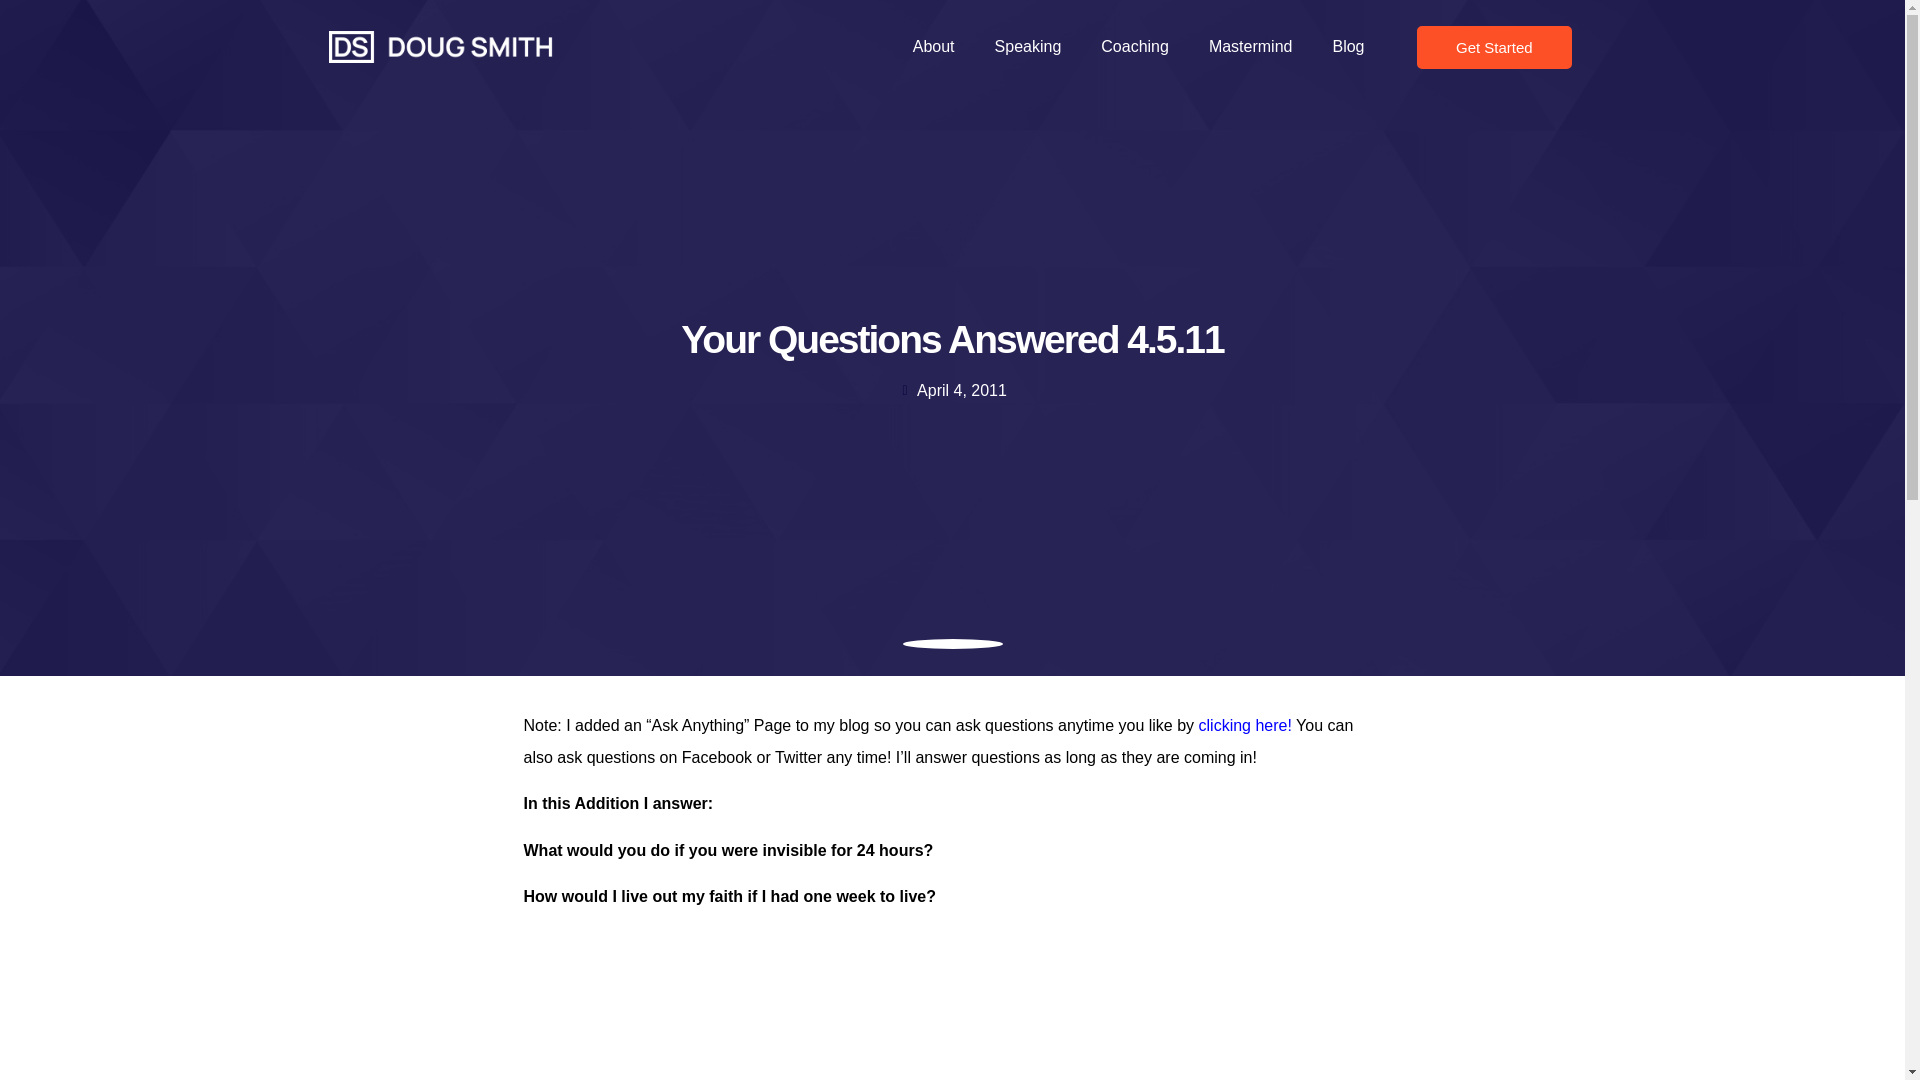  I want to click on Get Started, so click(1494, 47).